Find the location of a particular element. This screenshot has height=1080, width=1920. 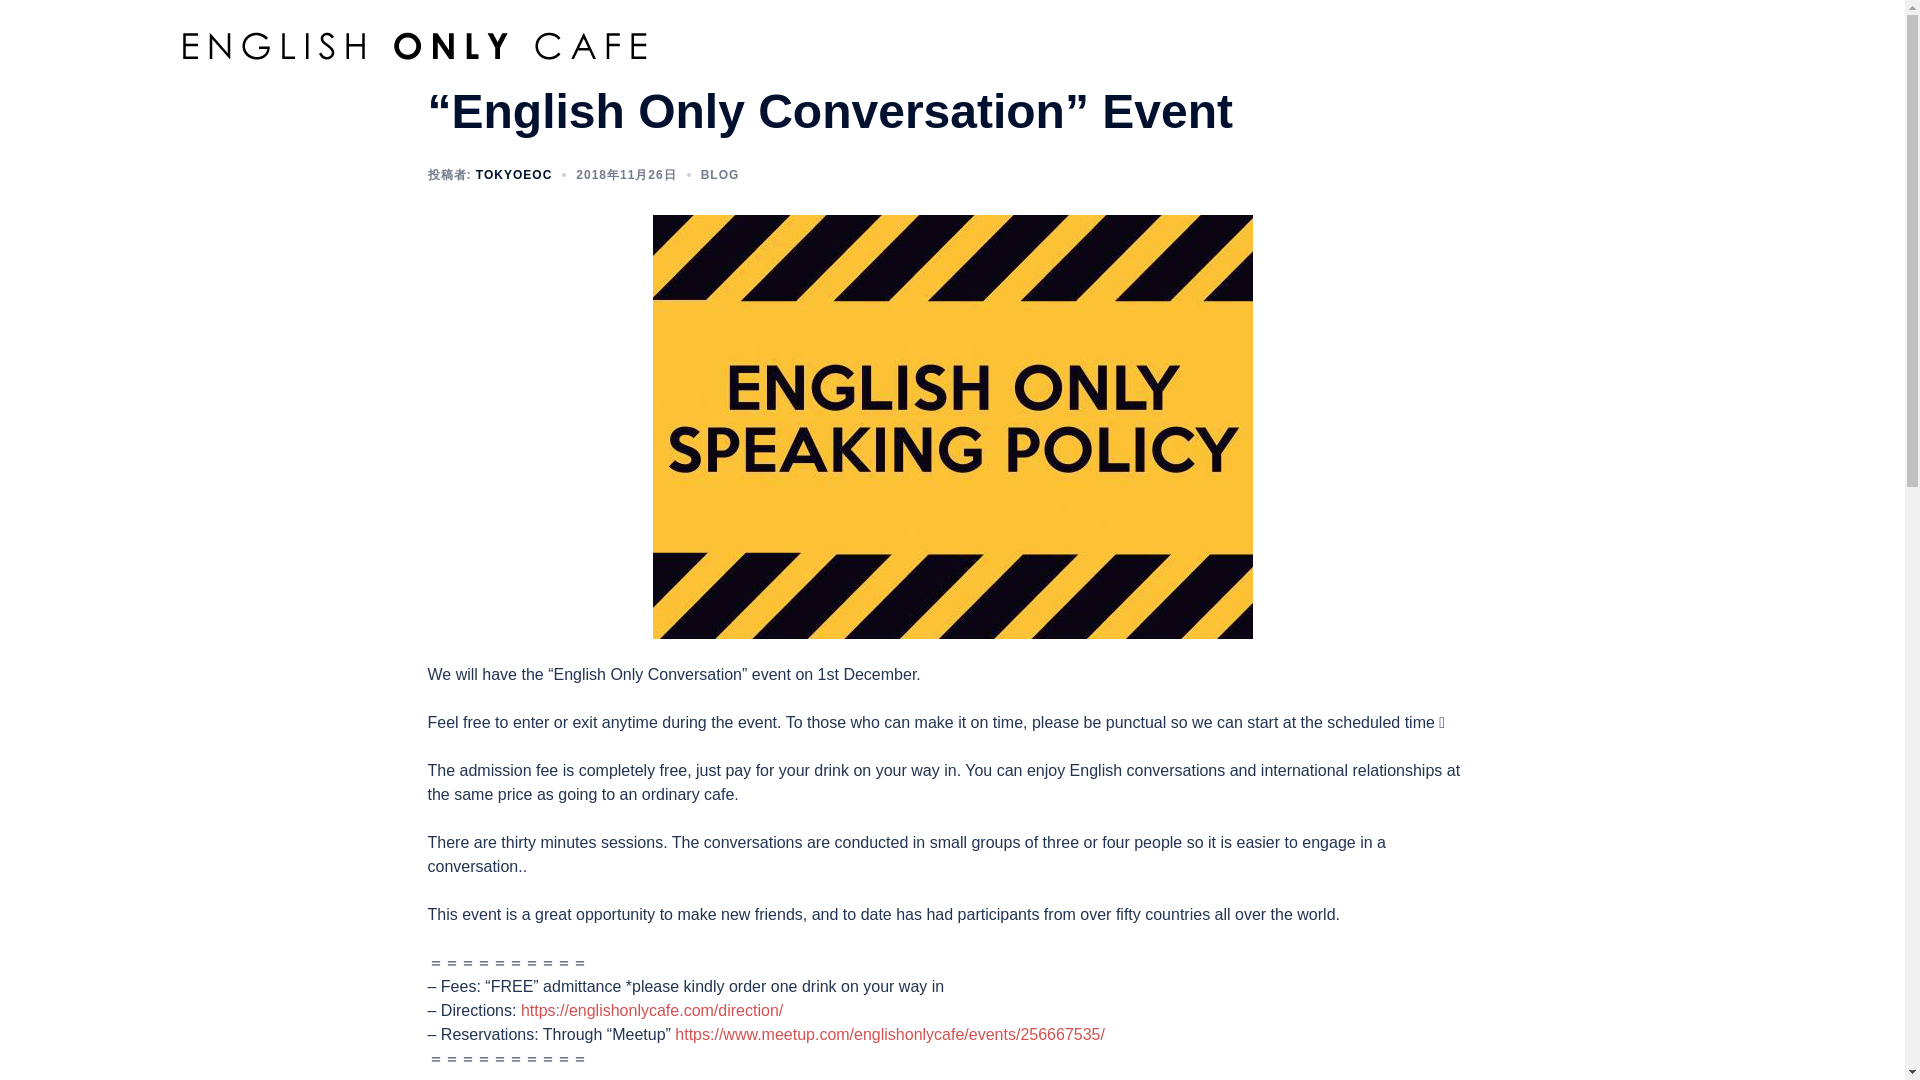

Lesson is located at coordinates (1424, 32).